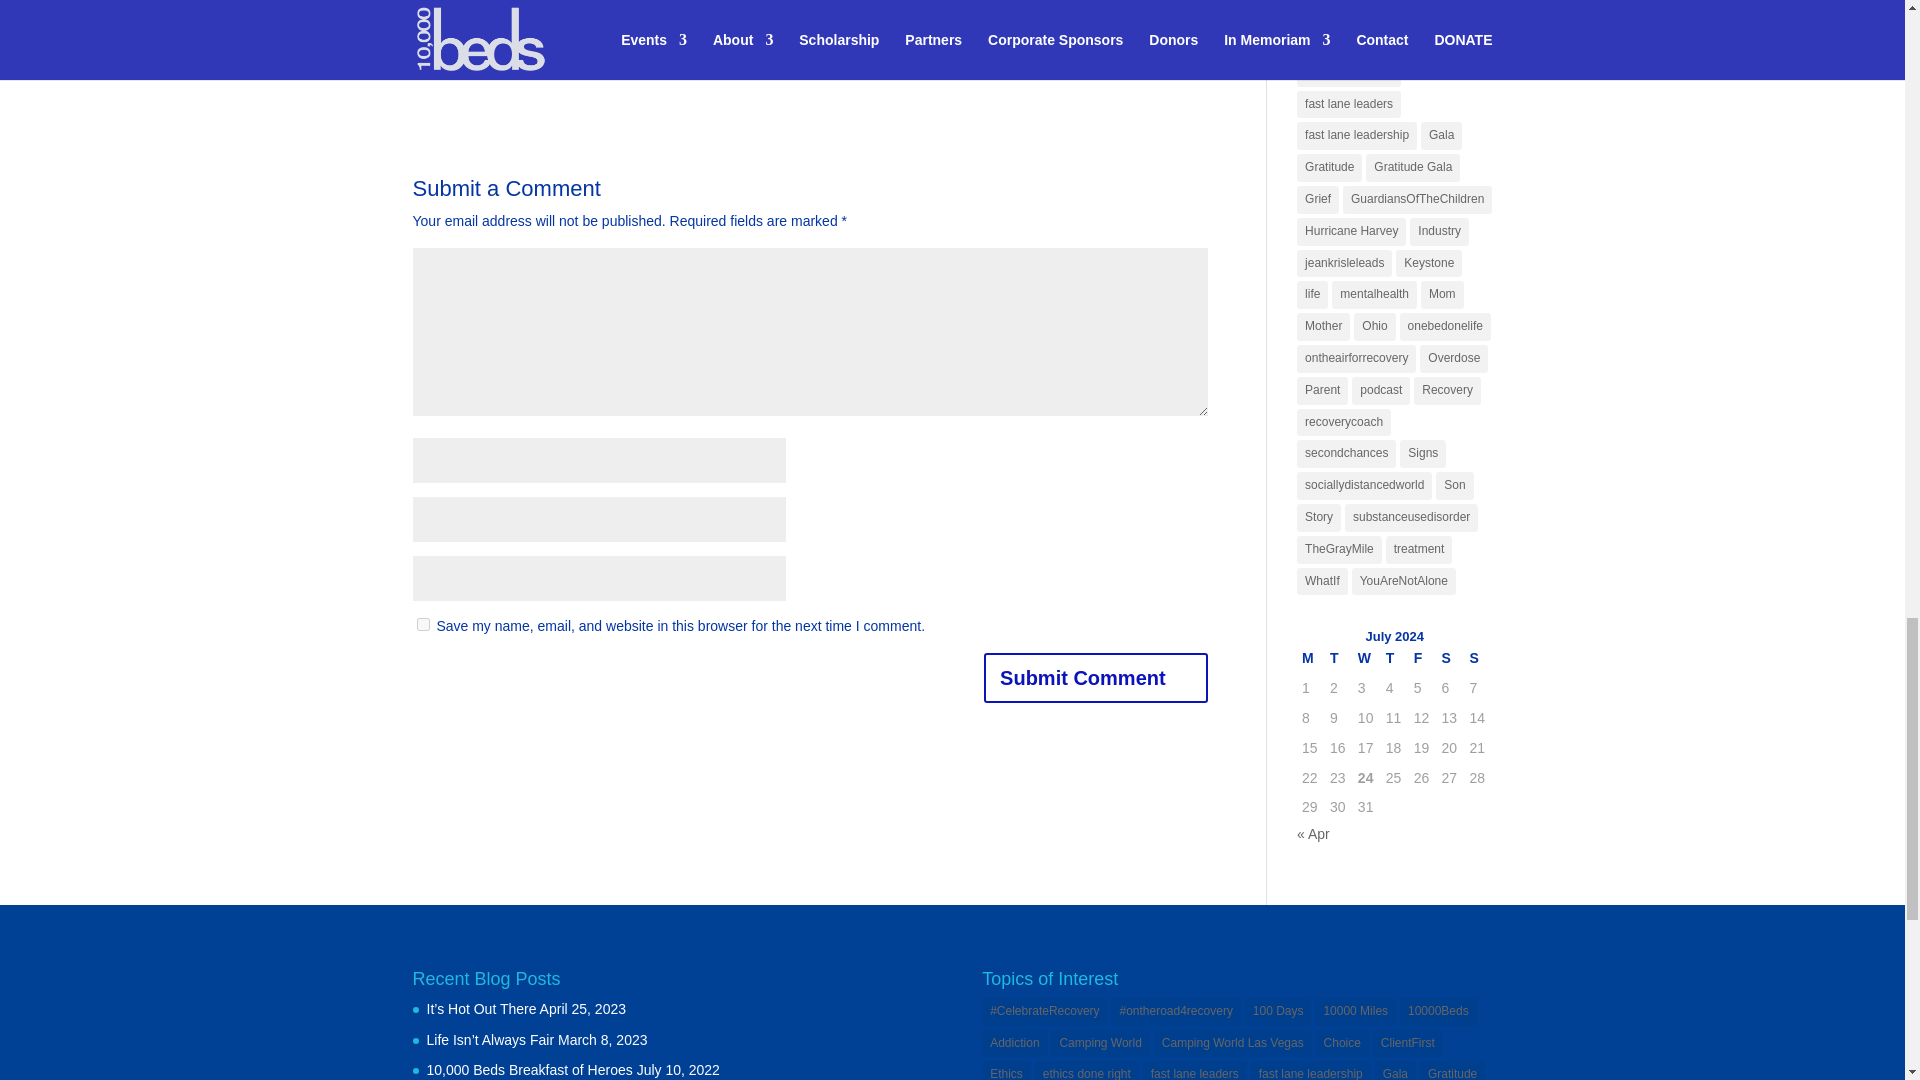 The height and width of the screenshot is (1080, 1920). What do you see at coordinates (1366, 658) in the screenshot?
I see `Wednesday` at bounding box center [1366, 658].